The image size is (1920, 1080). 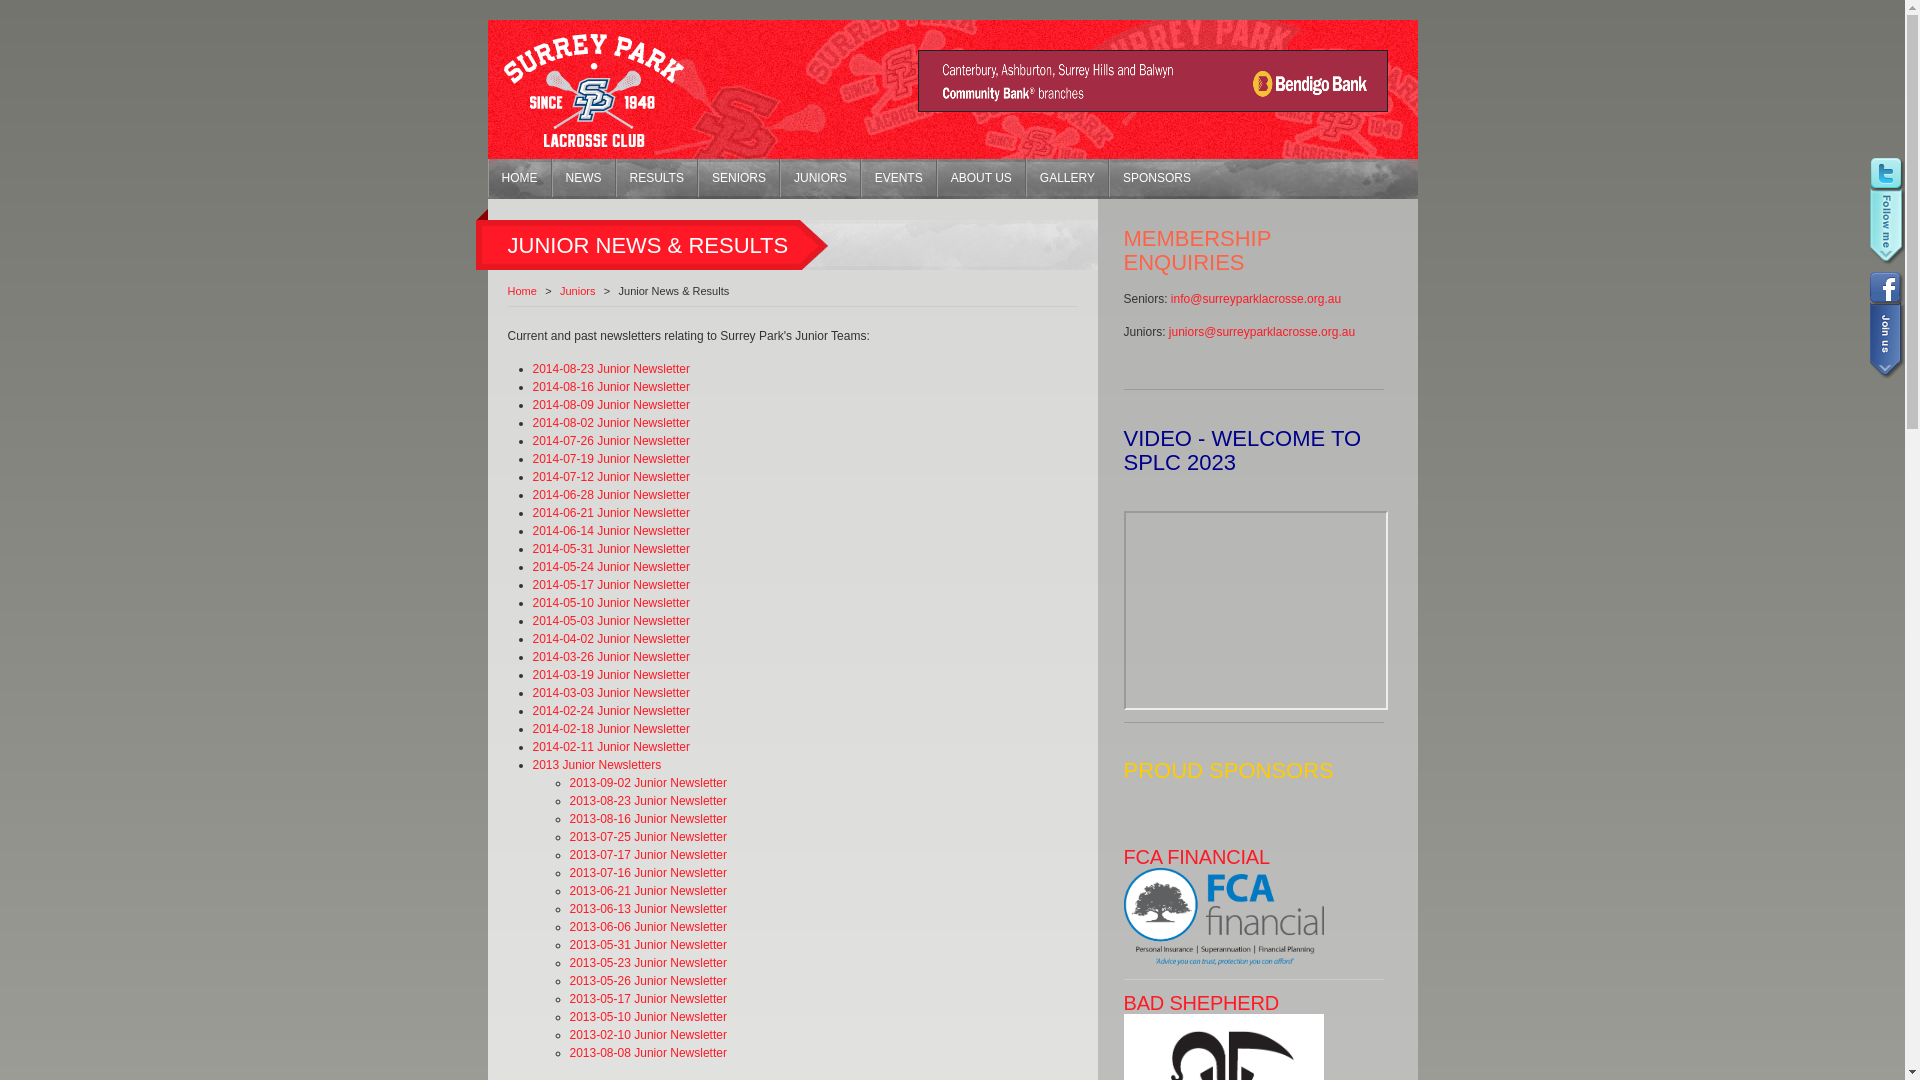 What do you see at coordinates (610, 711) in the screenshot?
I see `2014-02-24 Junior Newsletter` at bounding box center [610, 711].